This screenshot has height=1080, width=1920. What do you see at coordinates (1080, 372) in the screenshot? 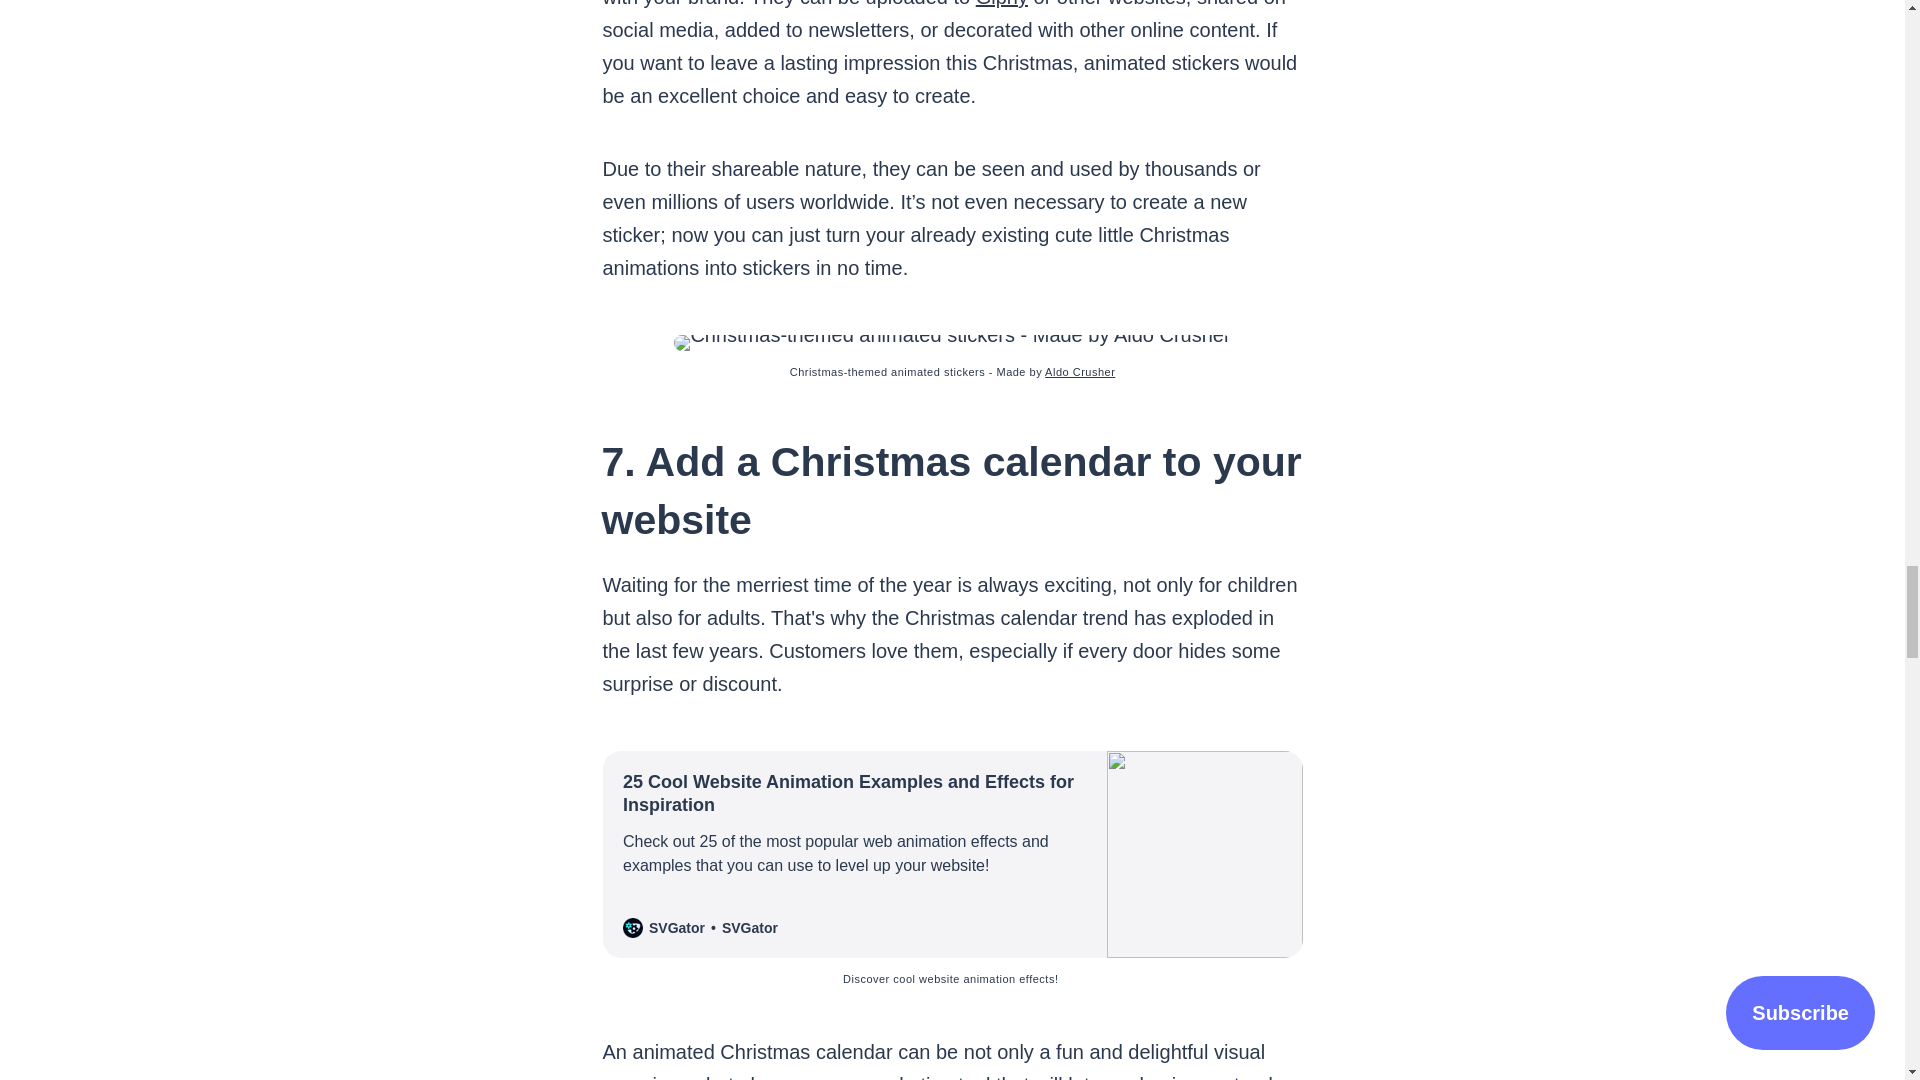
I see `Aldo Crusher` at bounding box center [1080, 372].